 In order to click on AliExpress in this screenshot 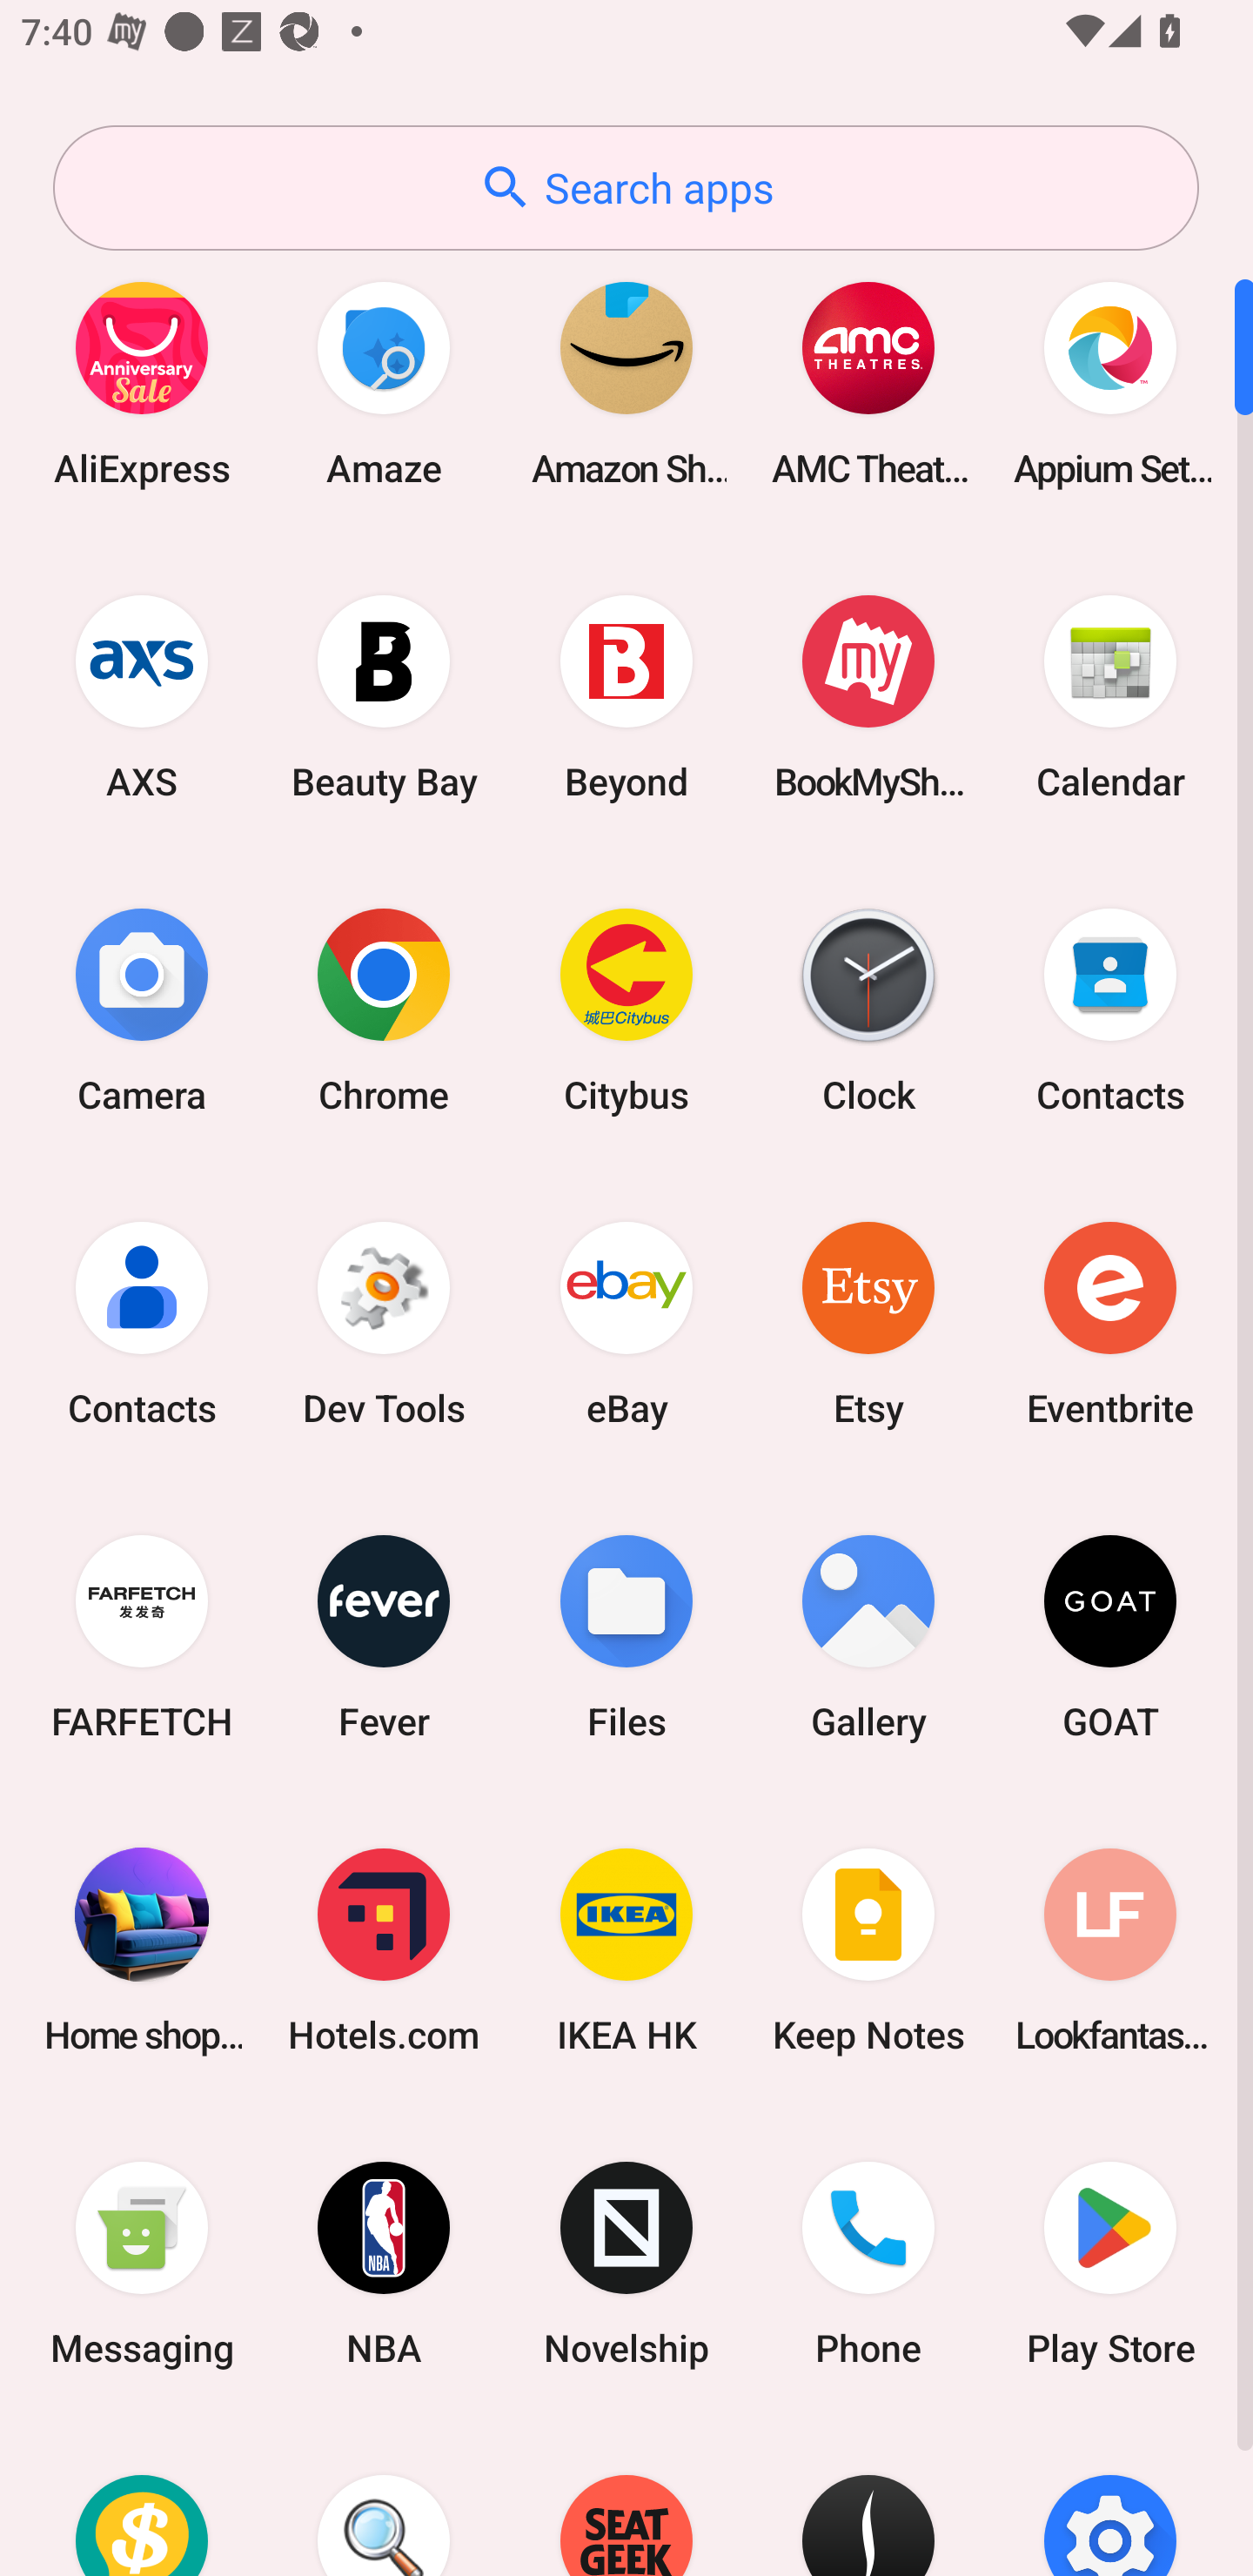, I will do `click(142, 383)`.